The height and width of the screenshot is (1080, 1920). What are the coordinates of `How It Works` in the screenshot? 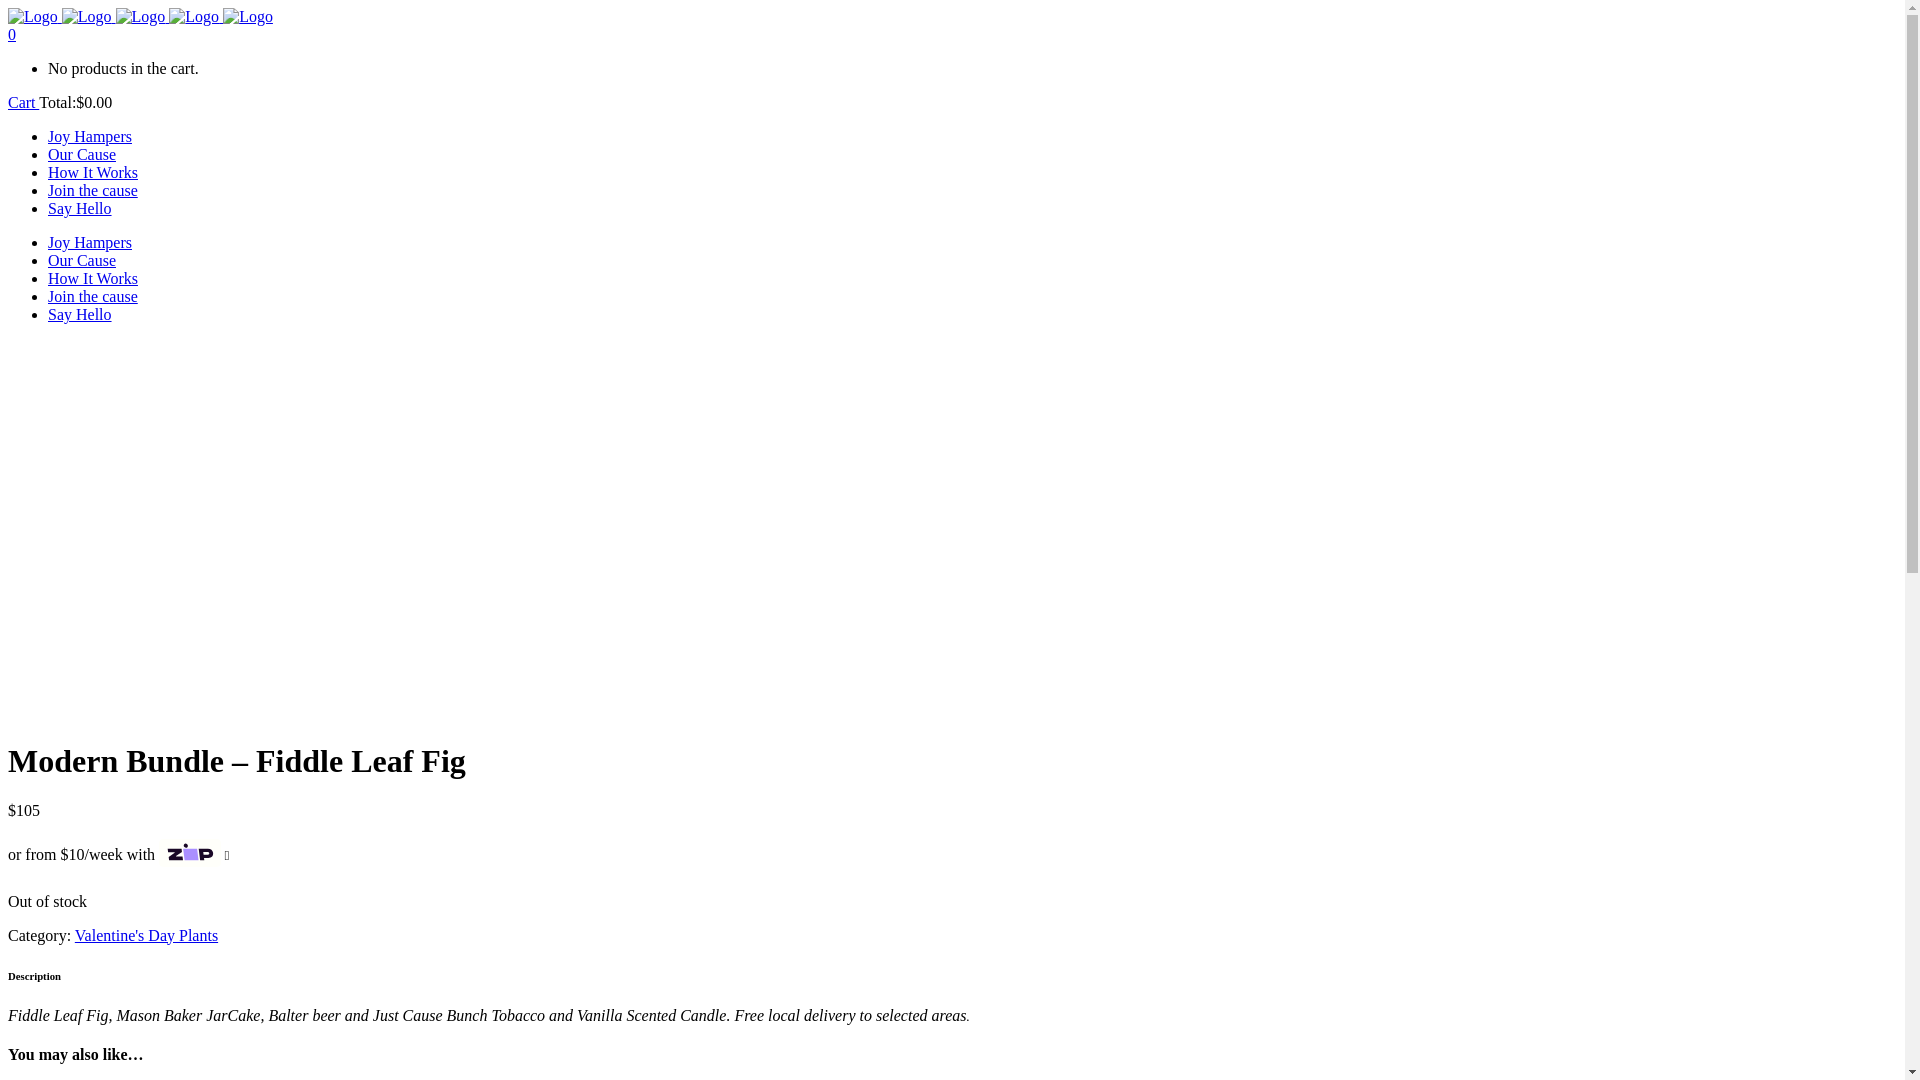 It's located at (93, 278).